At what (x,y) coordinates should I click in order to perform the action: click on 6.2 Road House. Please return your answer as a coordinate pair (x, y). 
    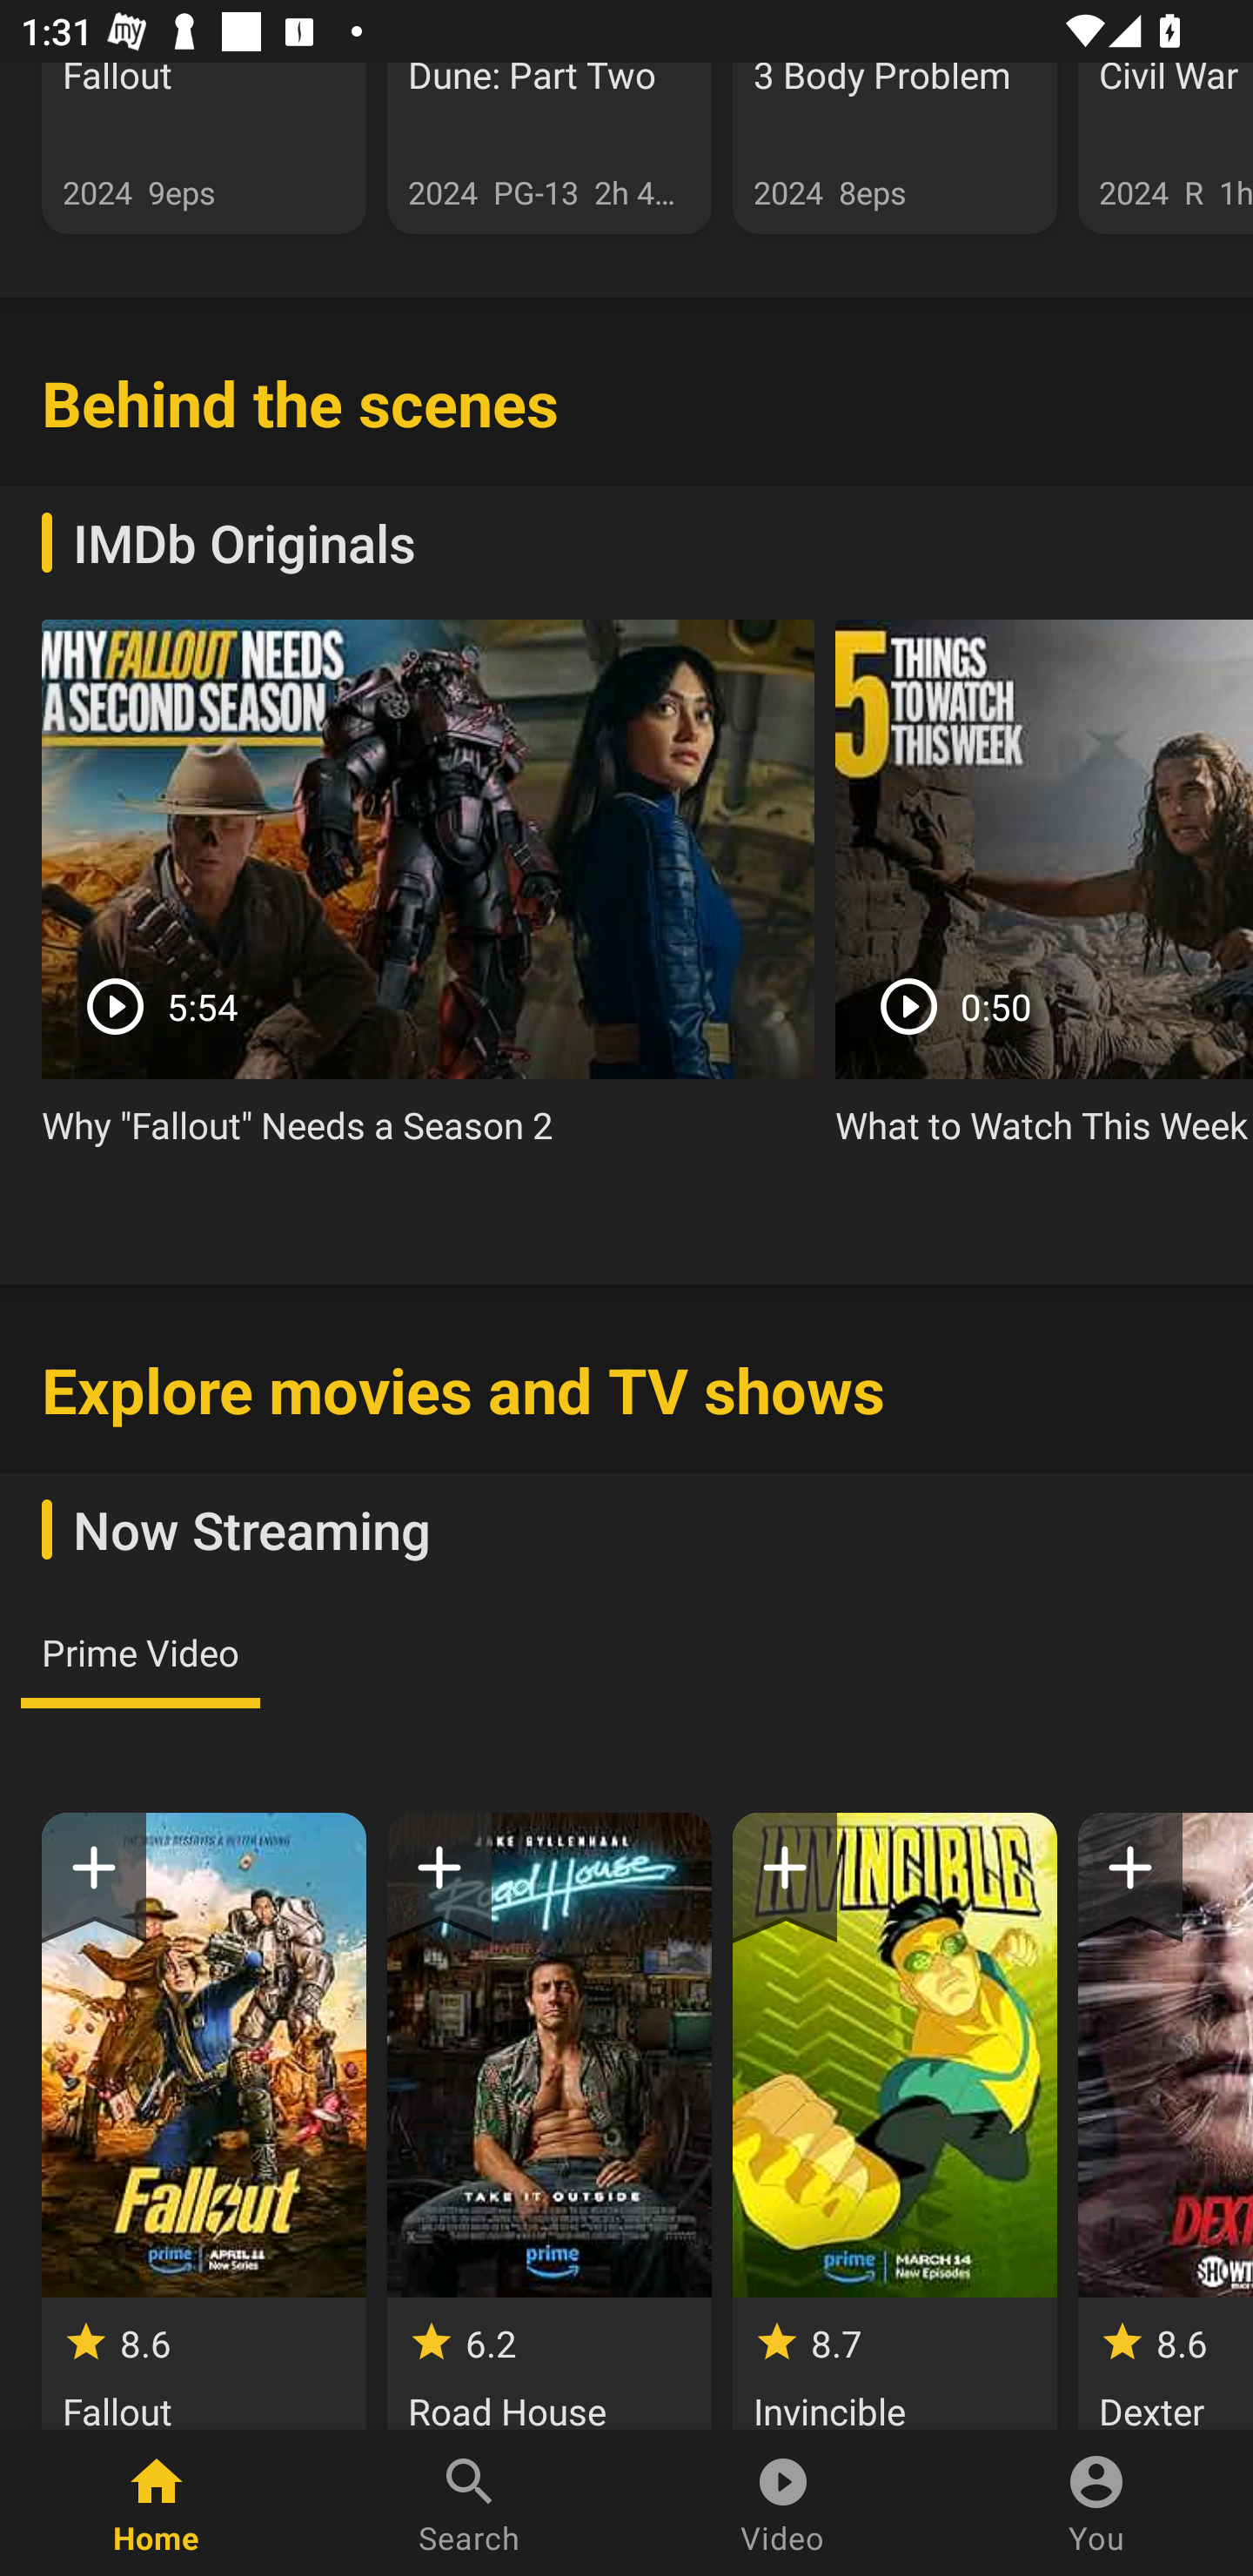
    Looking at the image, I should click on (548, 2121).